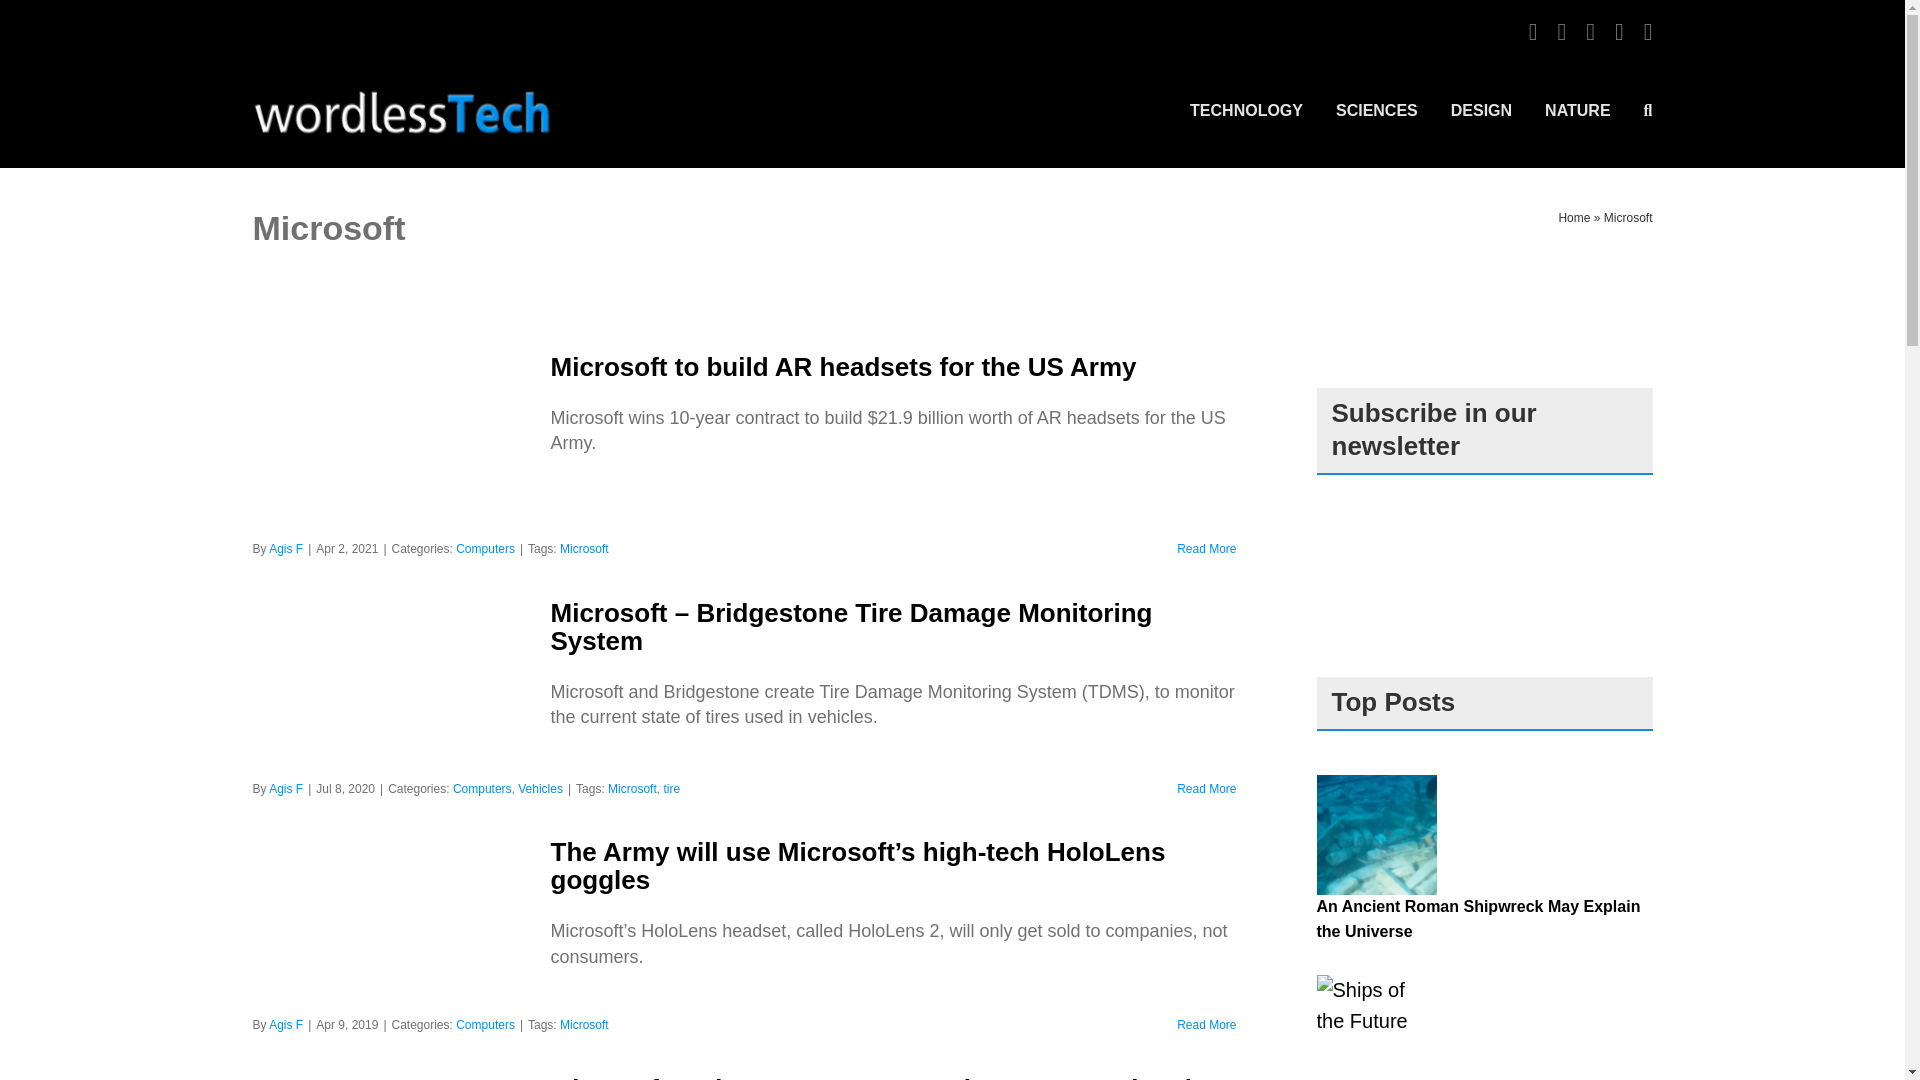  I want to click on SCIENCES, so click(1377, 110).